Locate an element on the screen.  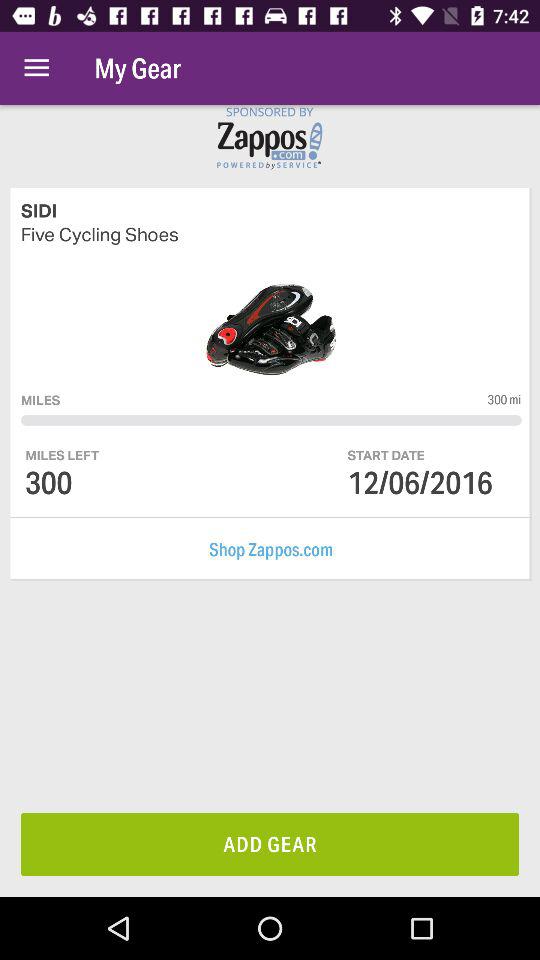
click item next to miles left item is located at coordinates (386, 454).